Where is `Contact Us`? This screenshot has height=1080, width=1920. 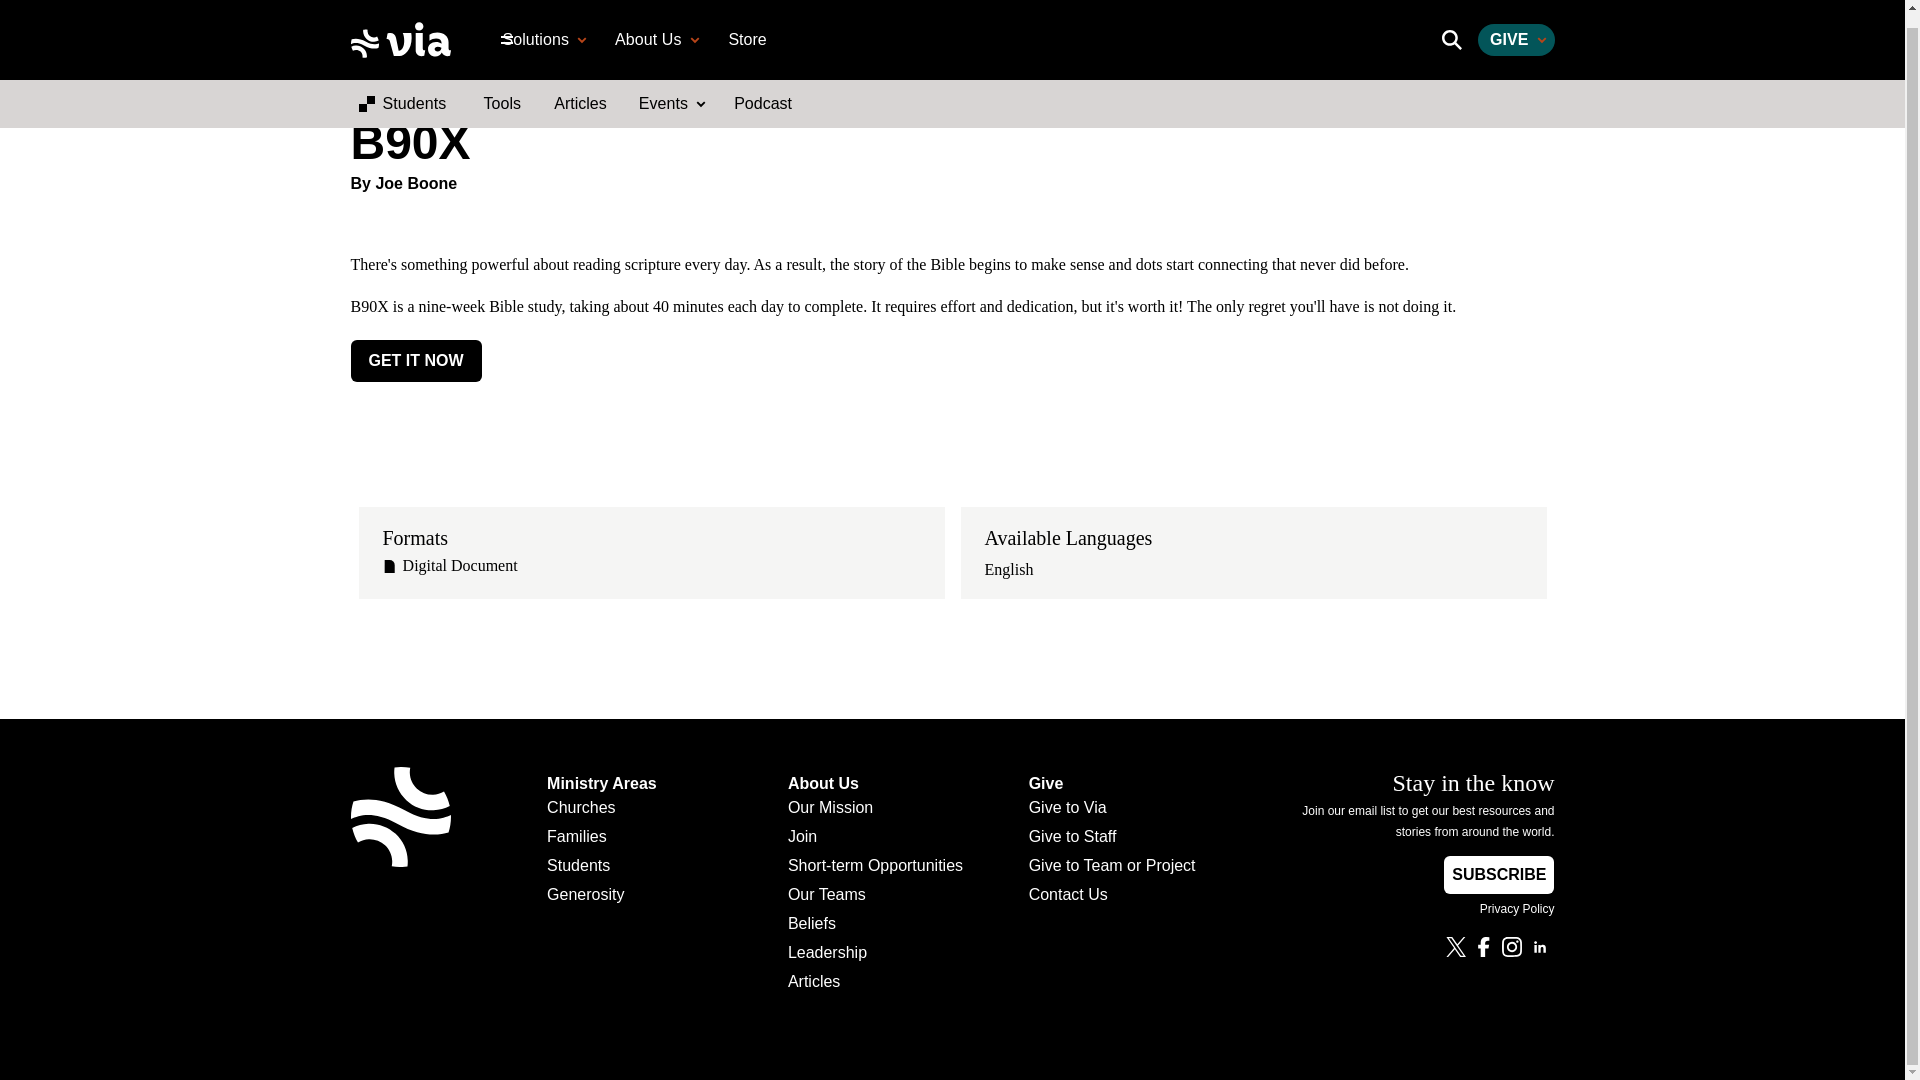 Contact Us is located at coordinates (1112, 898).